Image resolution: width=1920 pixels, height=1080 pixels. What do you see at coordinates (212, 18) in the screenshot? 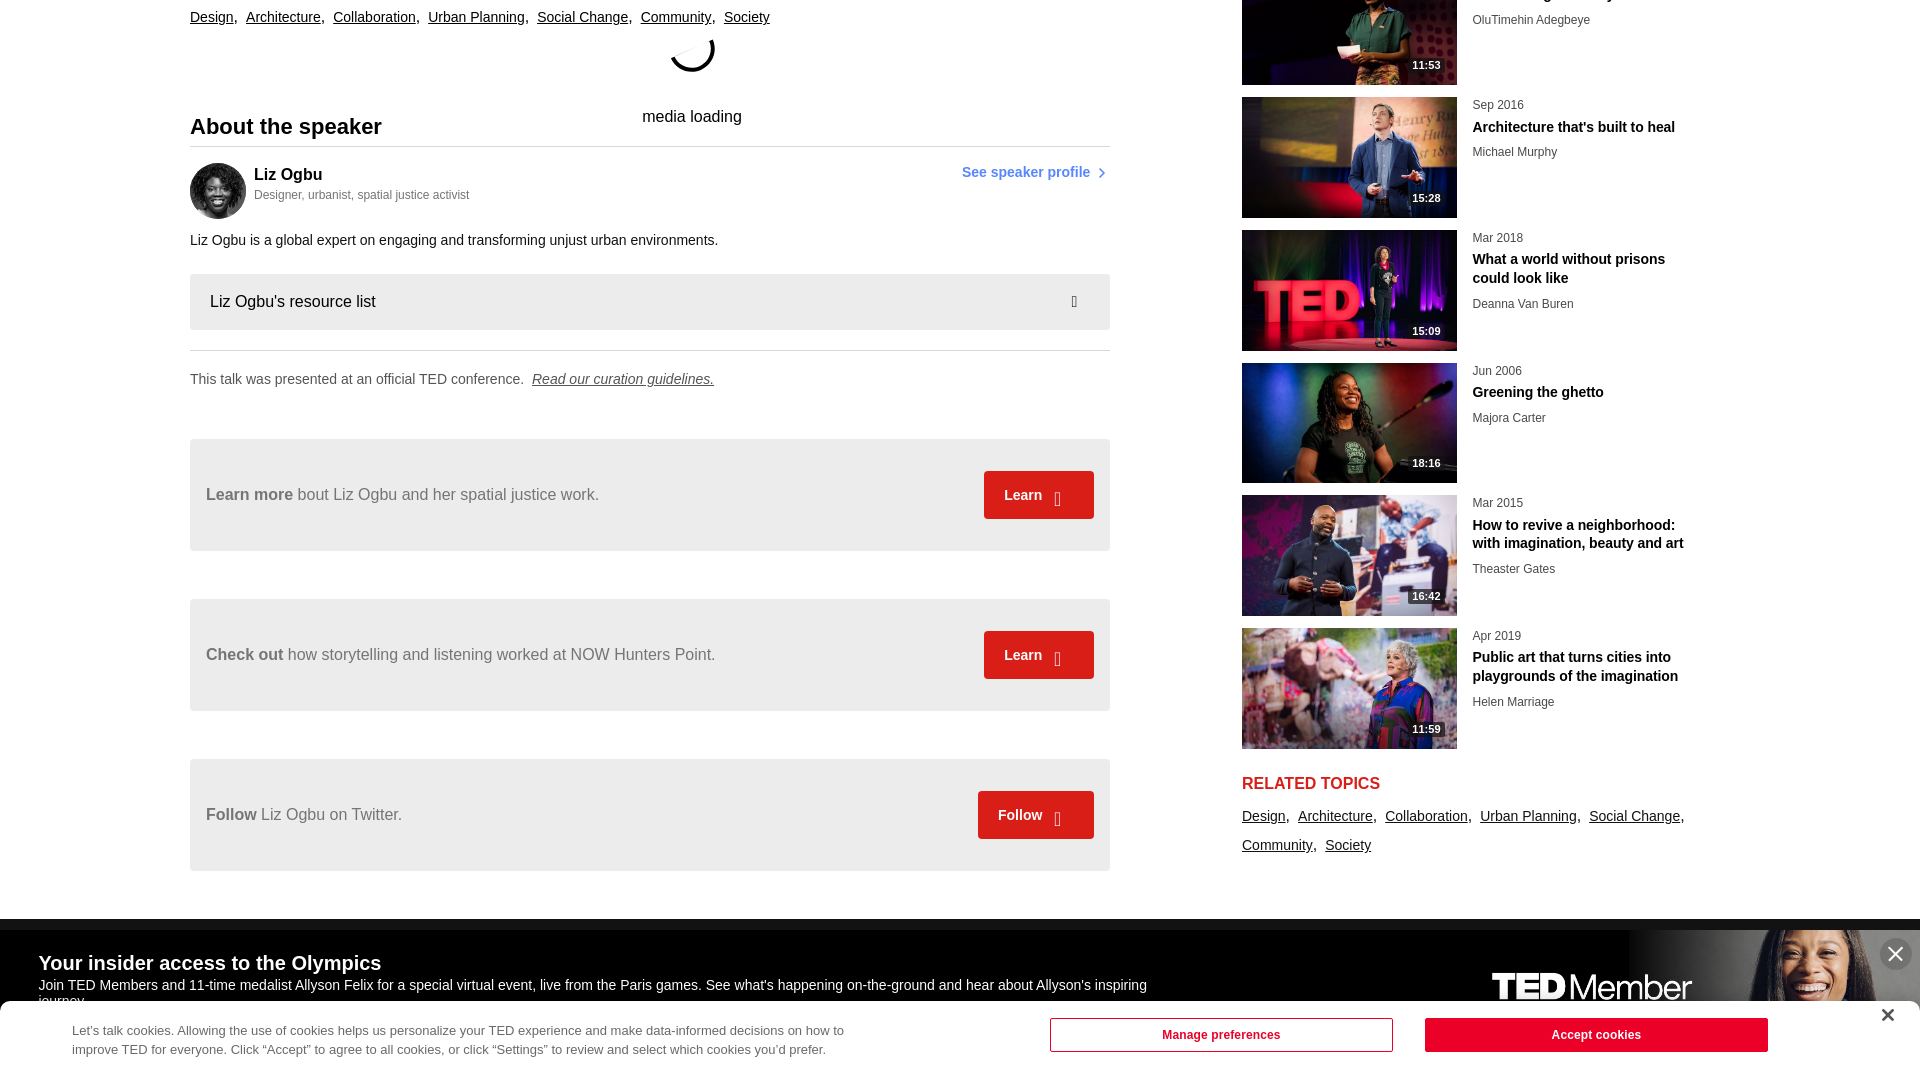
I see `Design` at bounding box center [212, 18].